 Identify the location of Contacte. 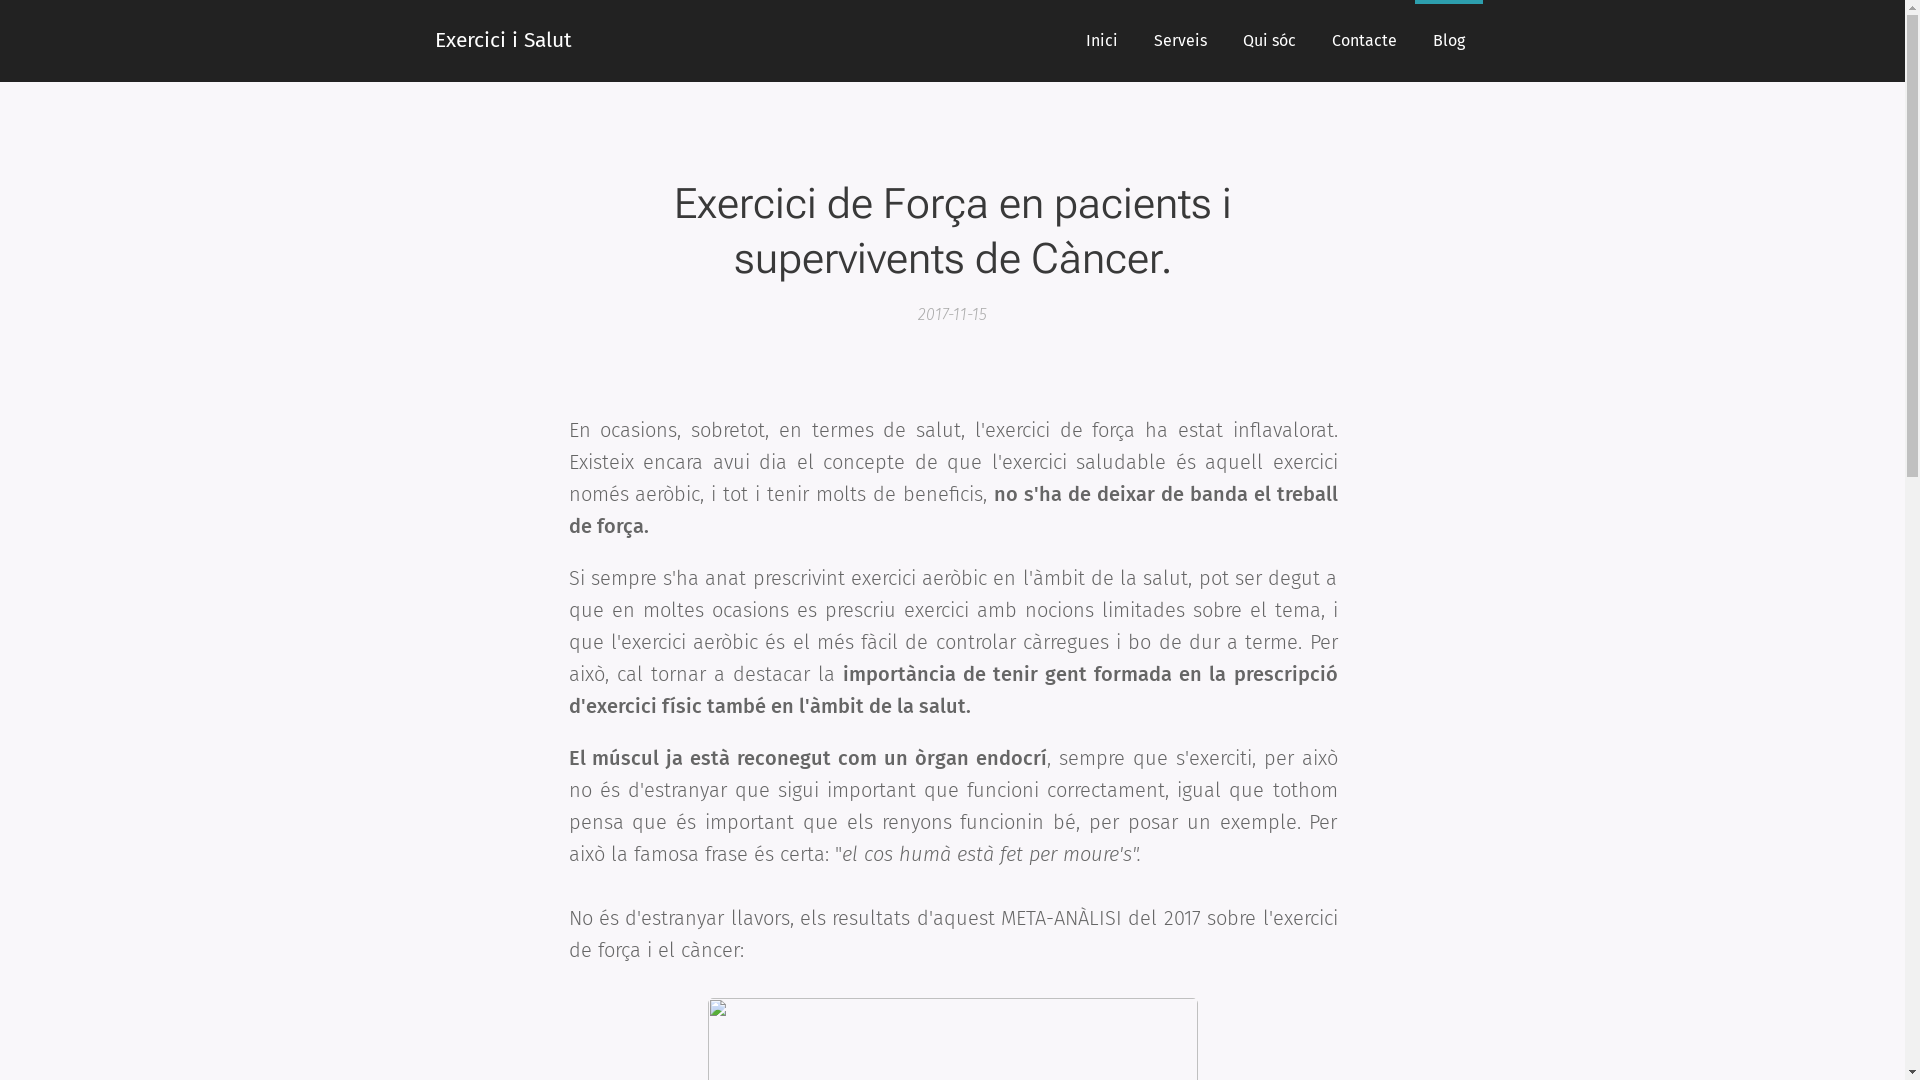
(1364, 41).